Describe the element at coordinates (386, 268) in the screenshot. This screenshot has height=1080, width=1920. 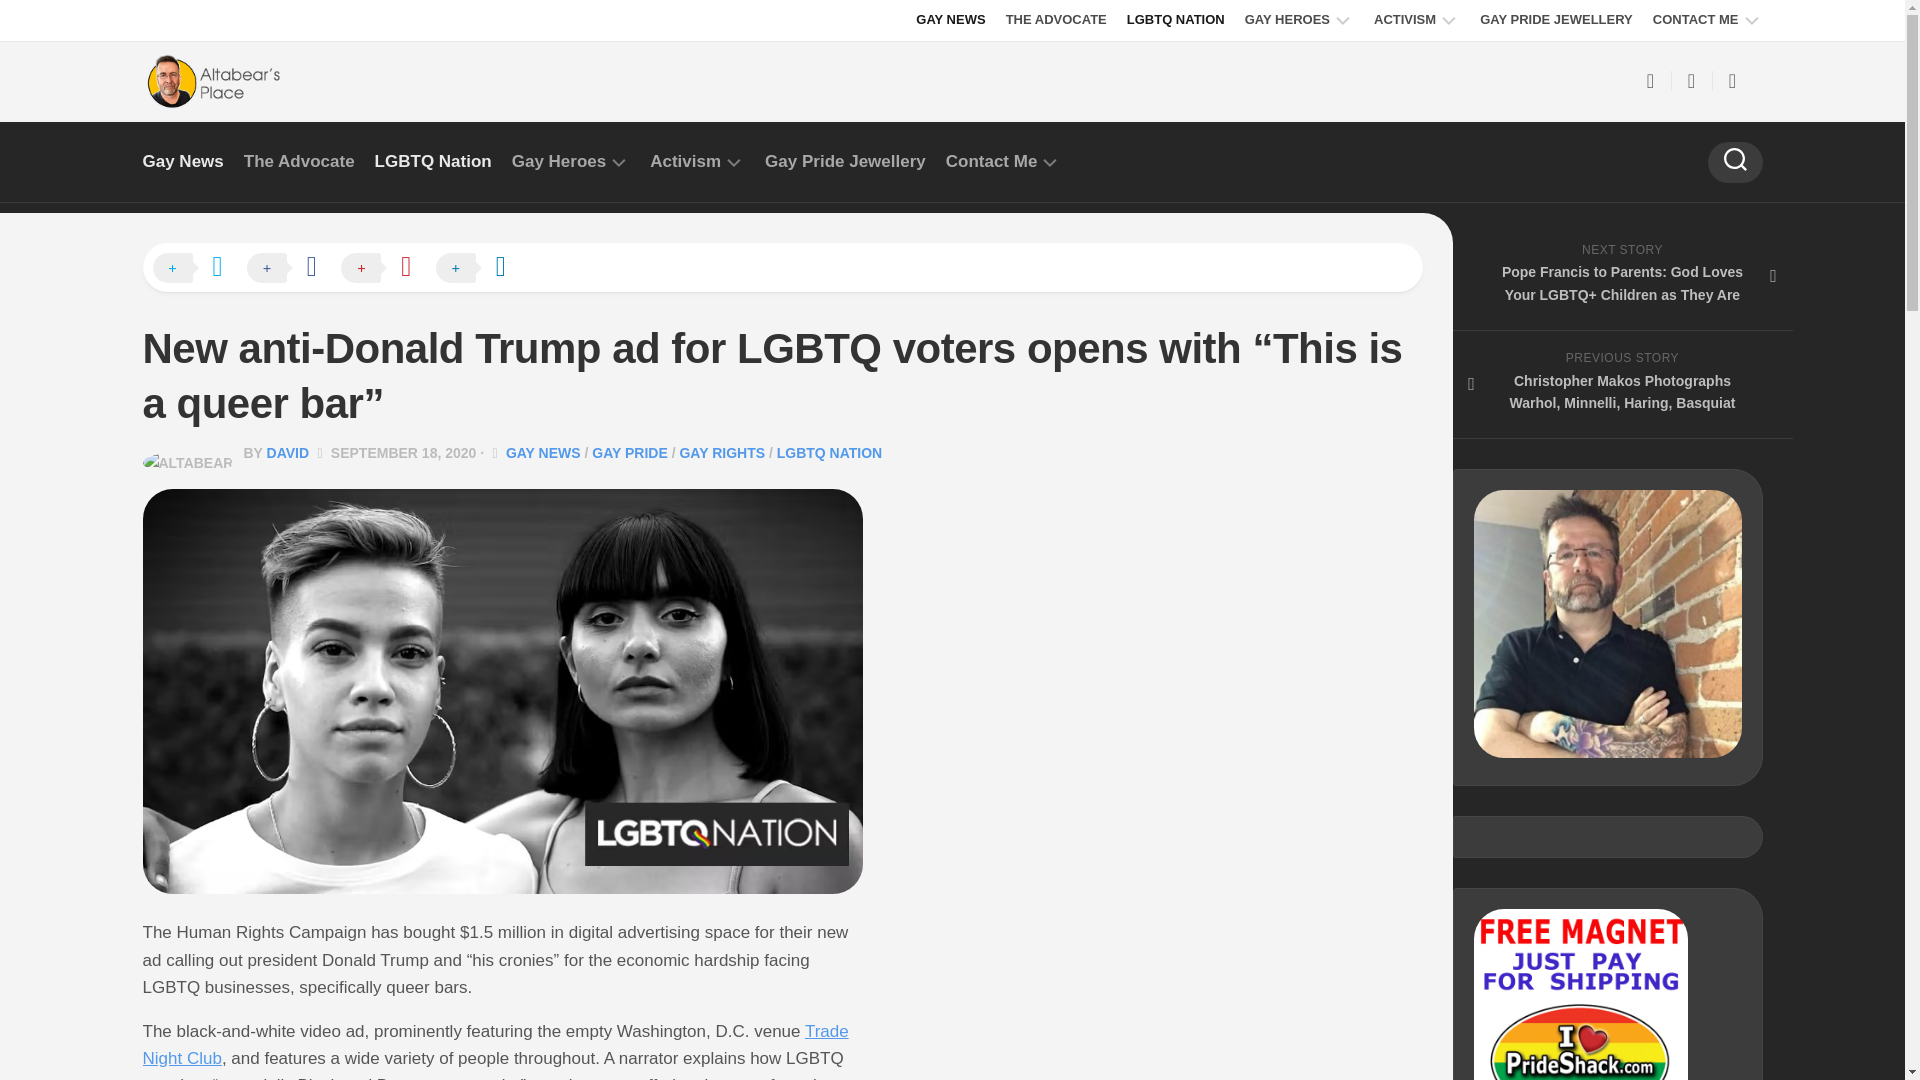
I see `Share on Pinterest` at that location.